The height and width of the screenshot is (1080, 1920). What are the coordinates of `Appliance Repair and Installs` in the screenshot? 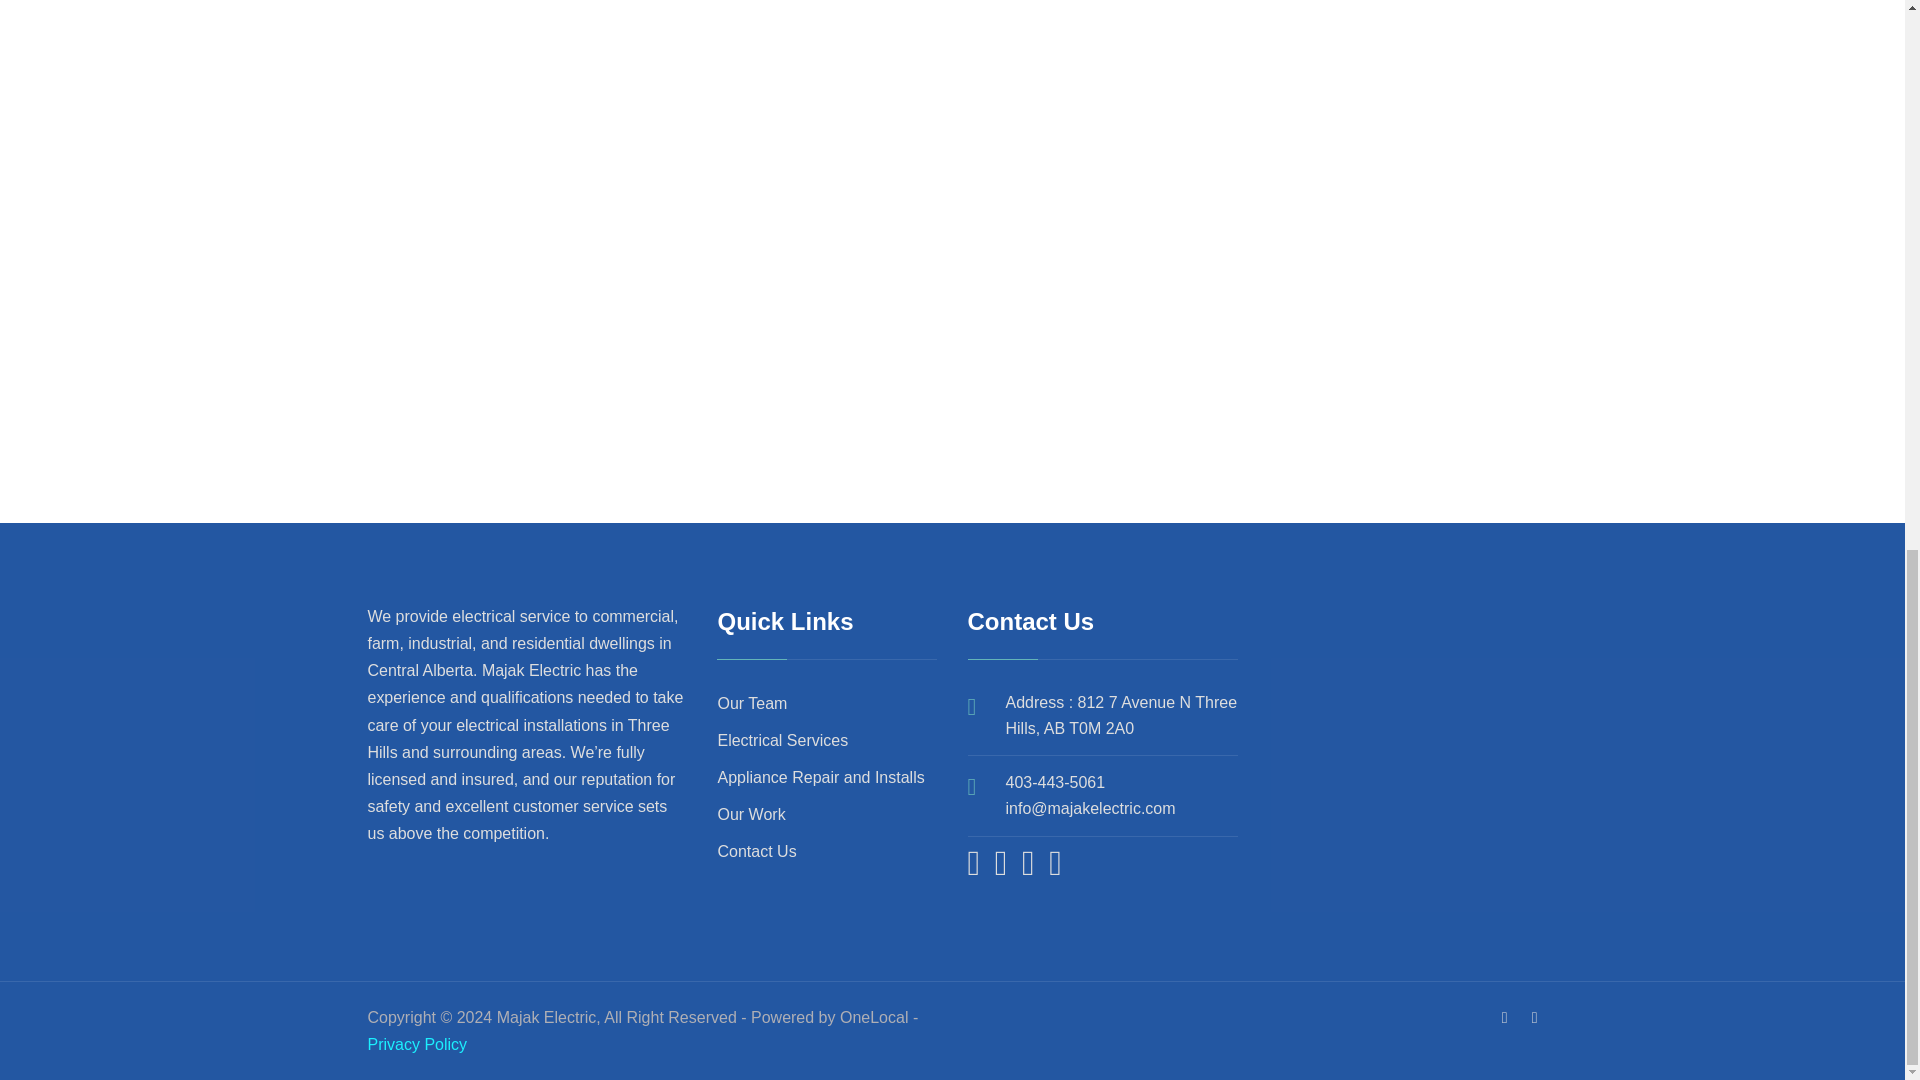 It's located at (820, 777).